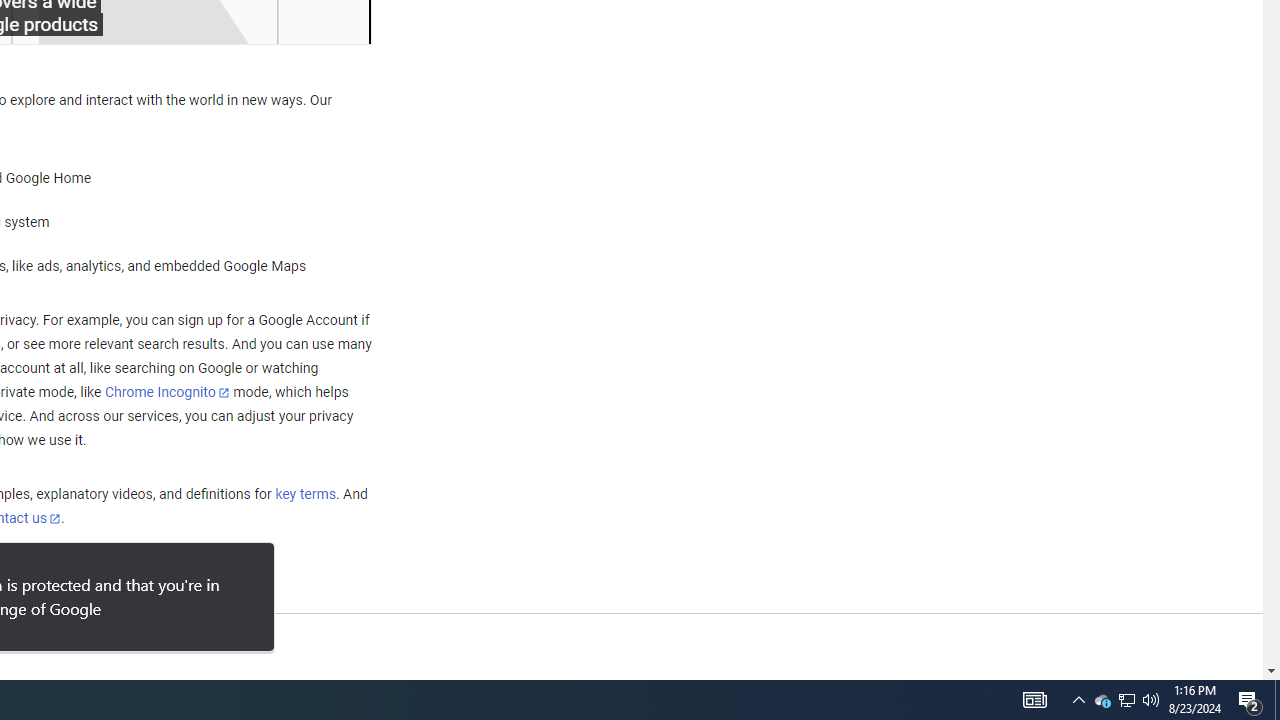 The image size is (1280, 720). What do you see at coordinates (166, 392) in the screenshot?
I see `Chrome Incognito` at bounding box center [166, 392].